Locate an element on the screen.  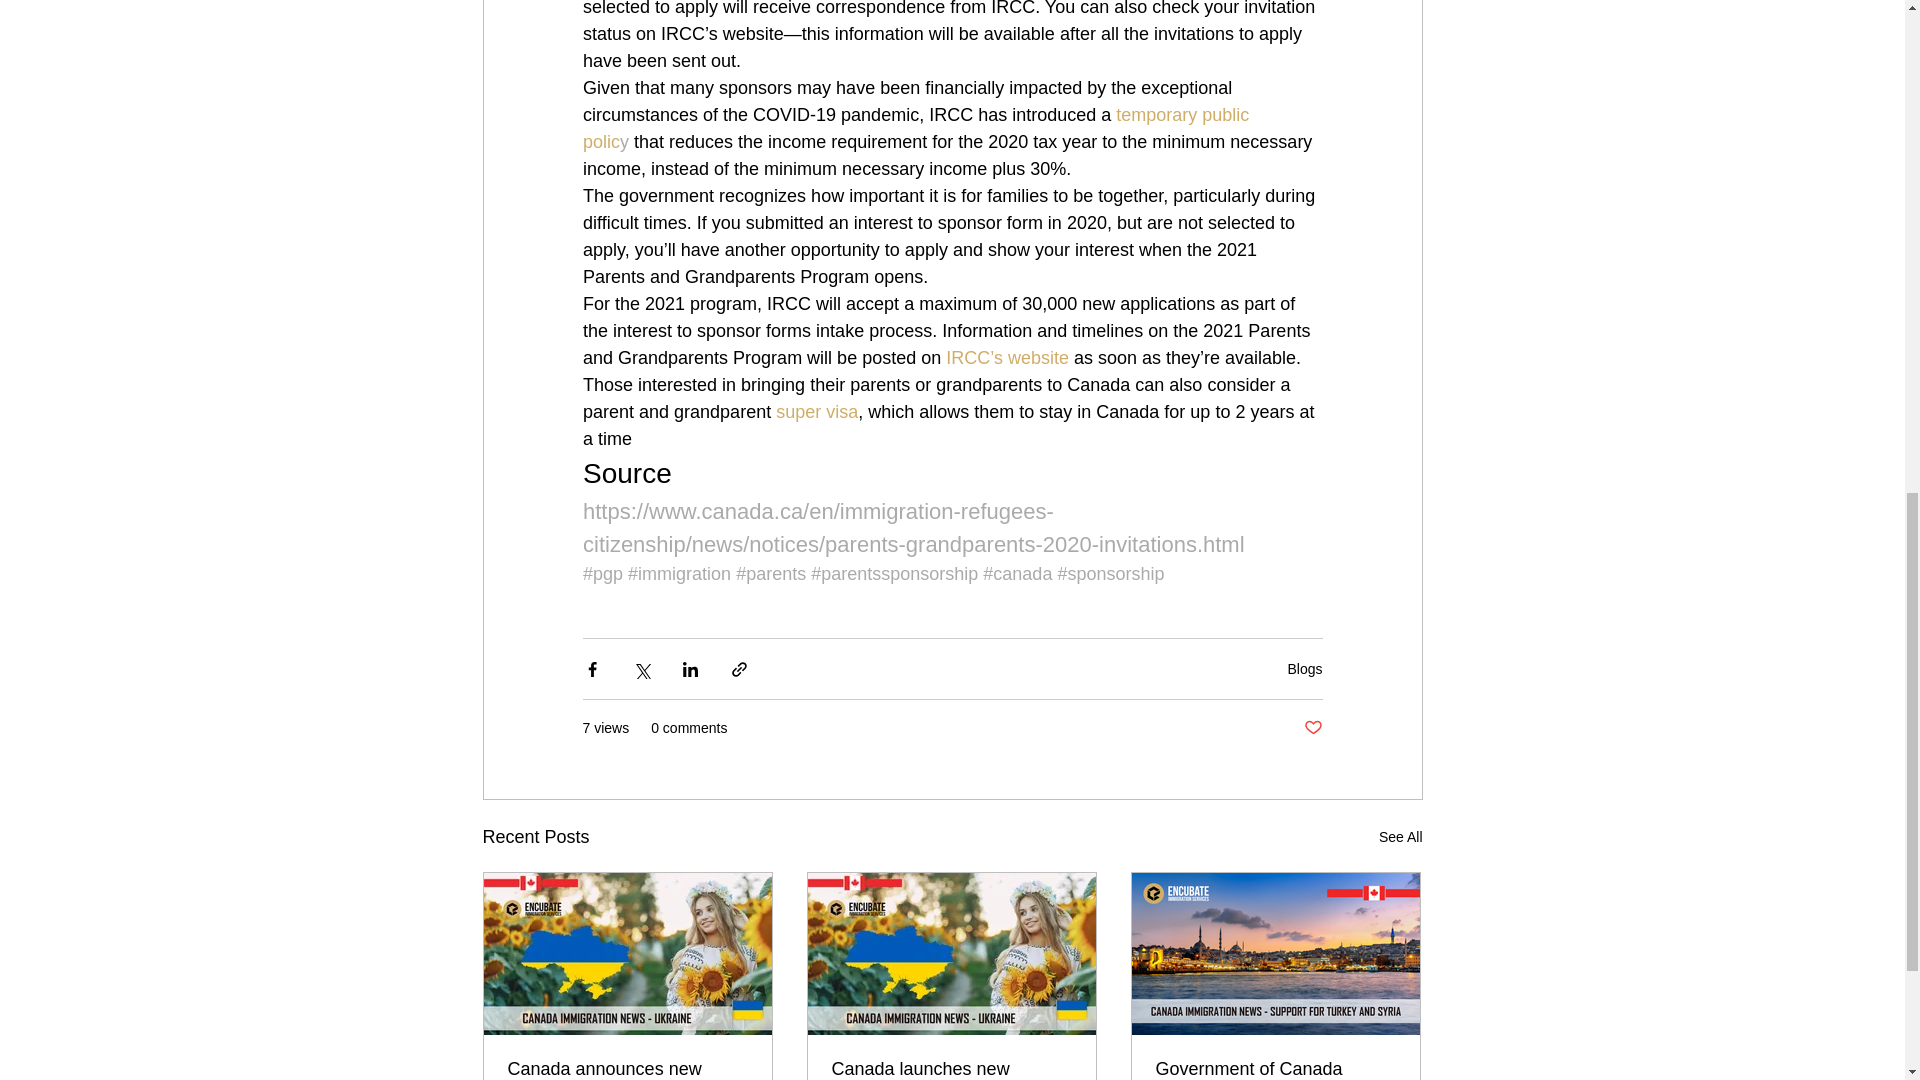
Blogs is located at coordinates (1304, 668).